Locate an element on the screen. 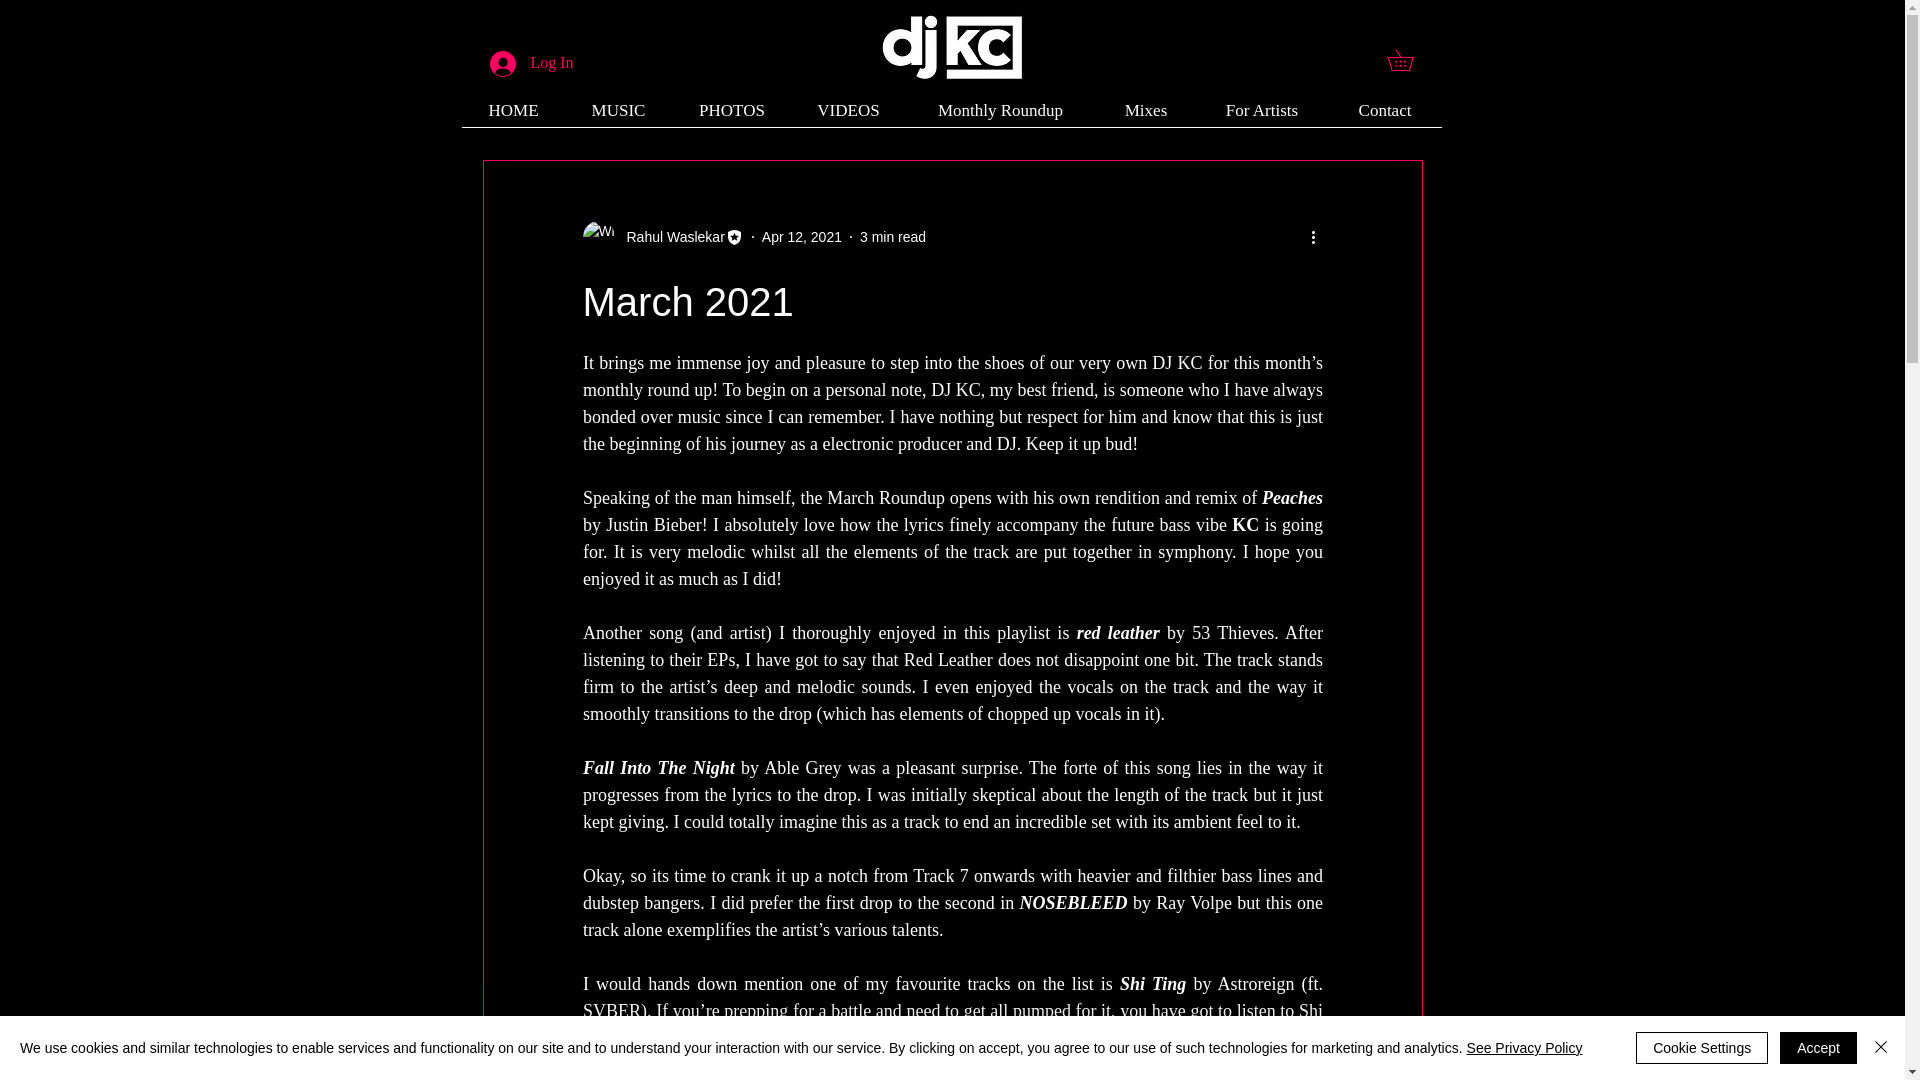 Image resolution: width=1920 pixels, height=1080 pixels. HOME is located at coordinates (514, 116).